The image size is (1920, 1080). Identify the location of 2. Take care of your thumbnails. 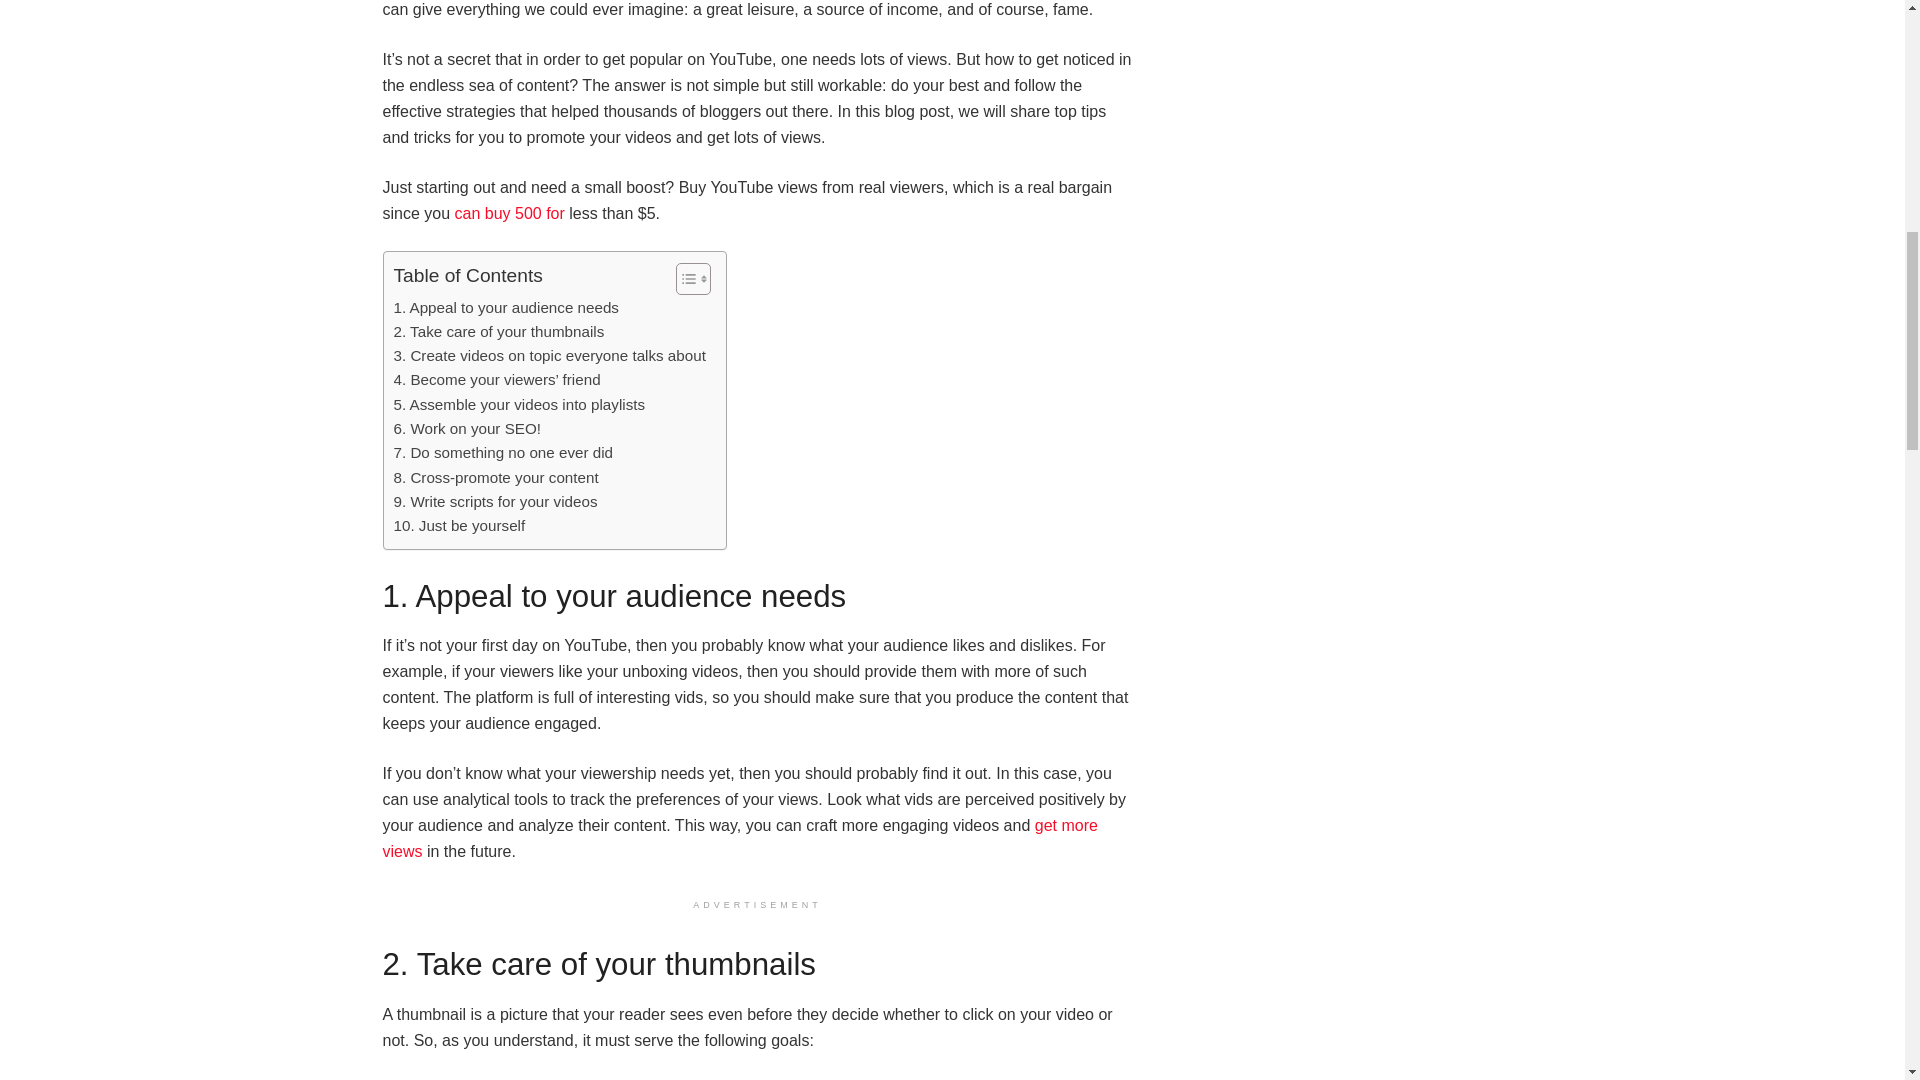
(498, 332).